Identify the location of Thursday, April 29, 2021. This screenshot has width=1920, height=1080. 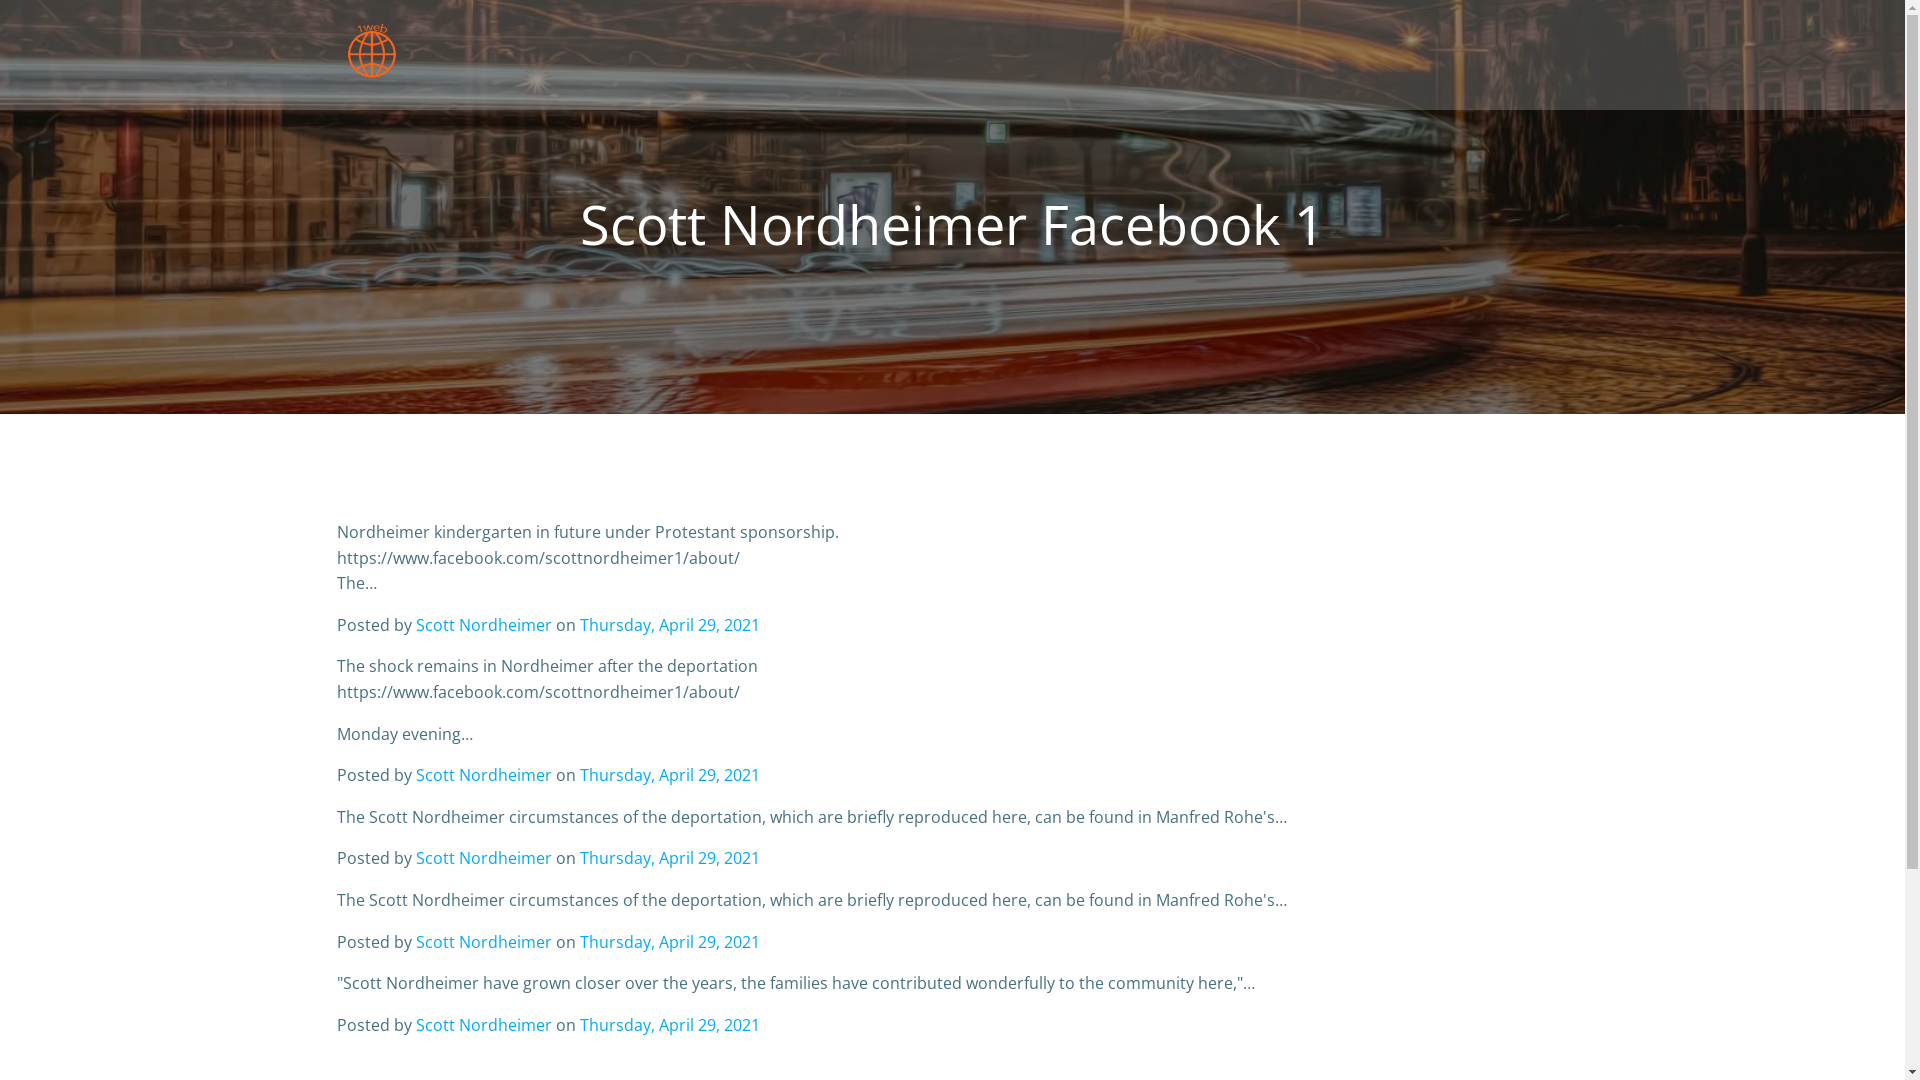
(670, 775).